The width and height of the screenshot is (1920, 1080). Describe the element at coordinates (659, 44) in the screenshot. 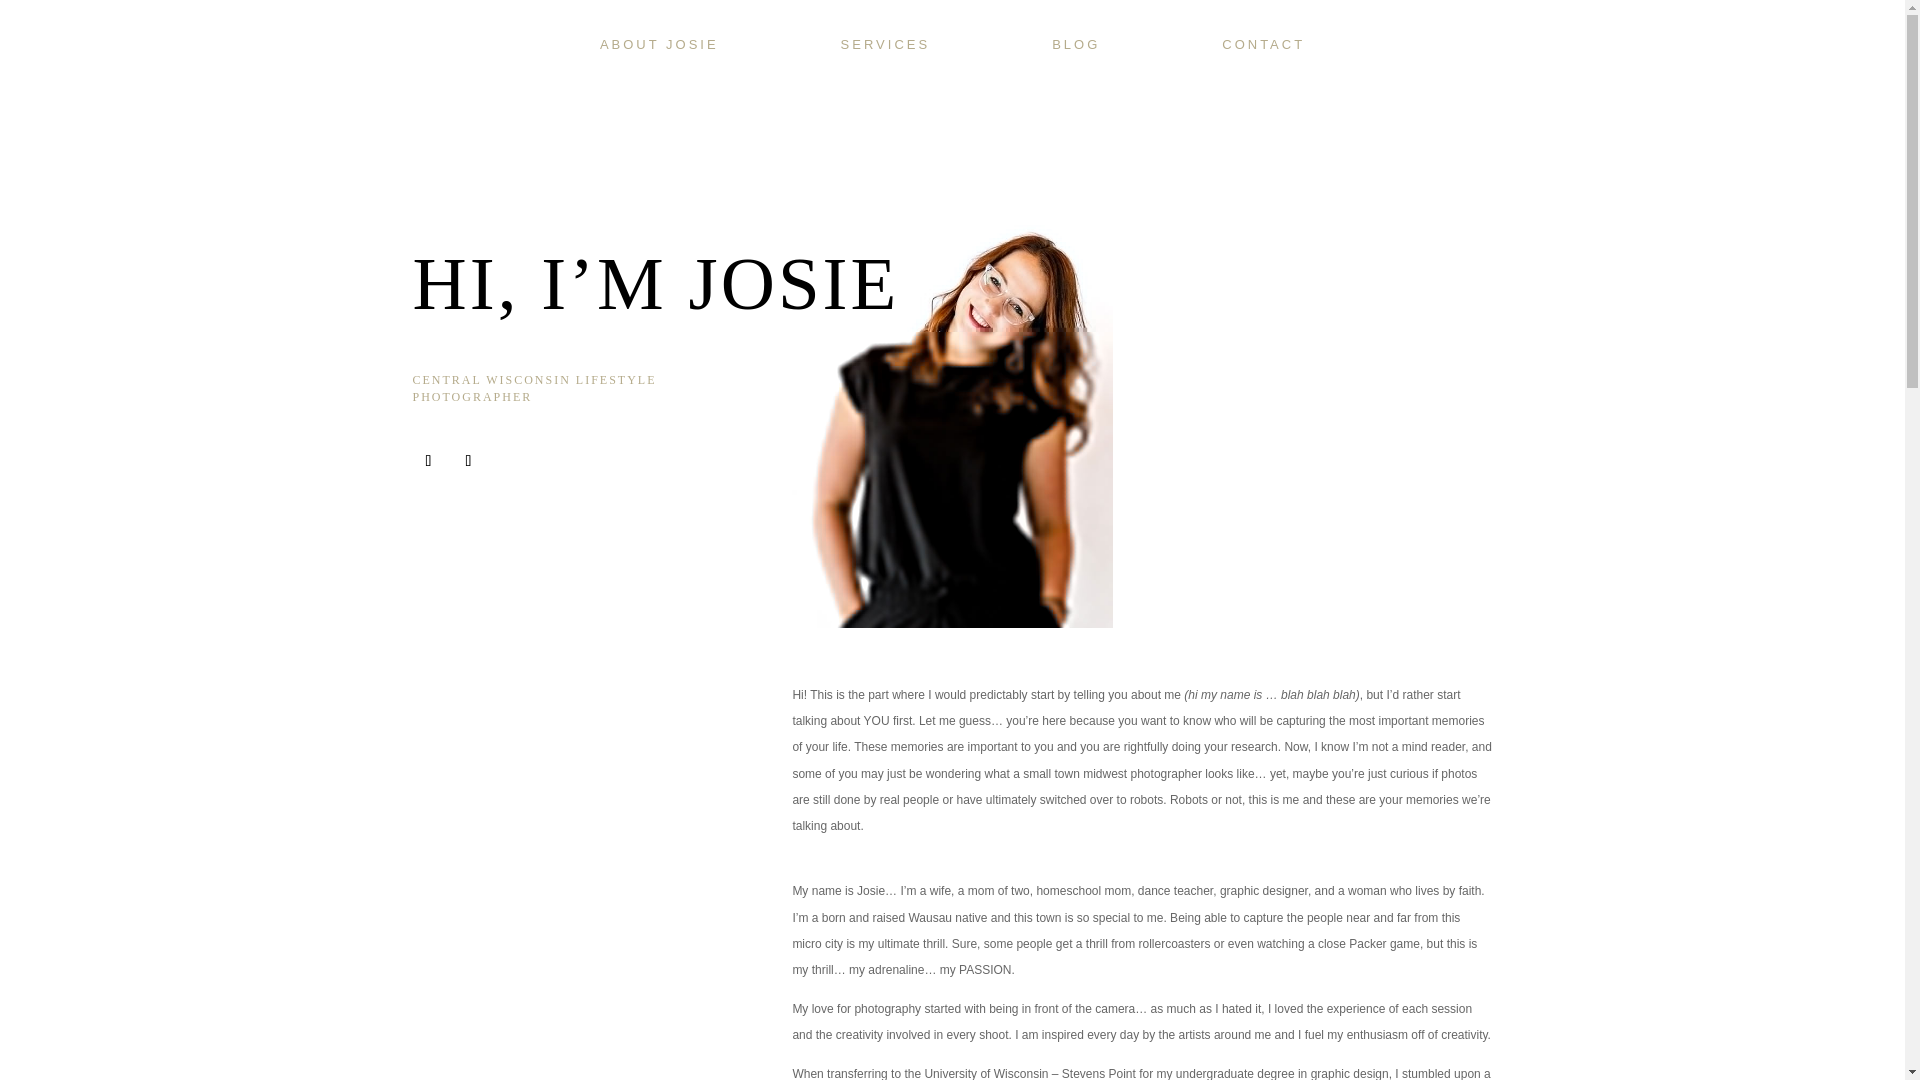

I see `ABOUT JOSIE` at that location.